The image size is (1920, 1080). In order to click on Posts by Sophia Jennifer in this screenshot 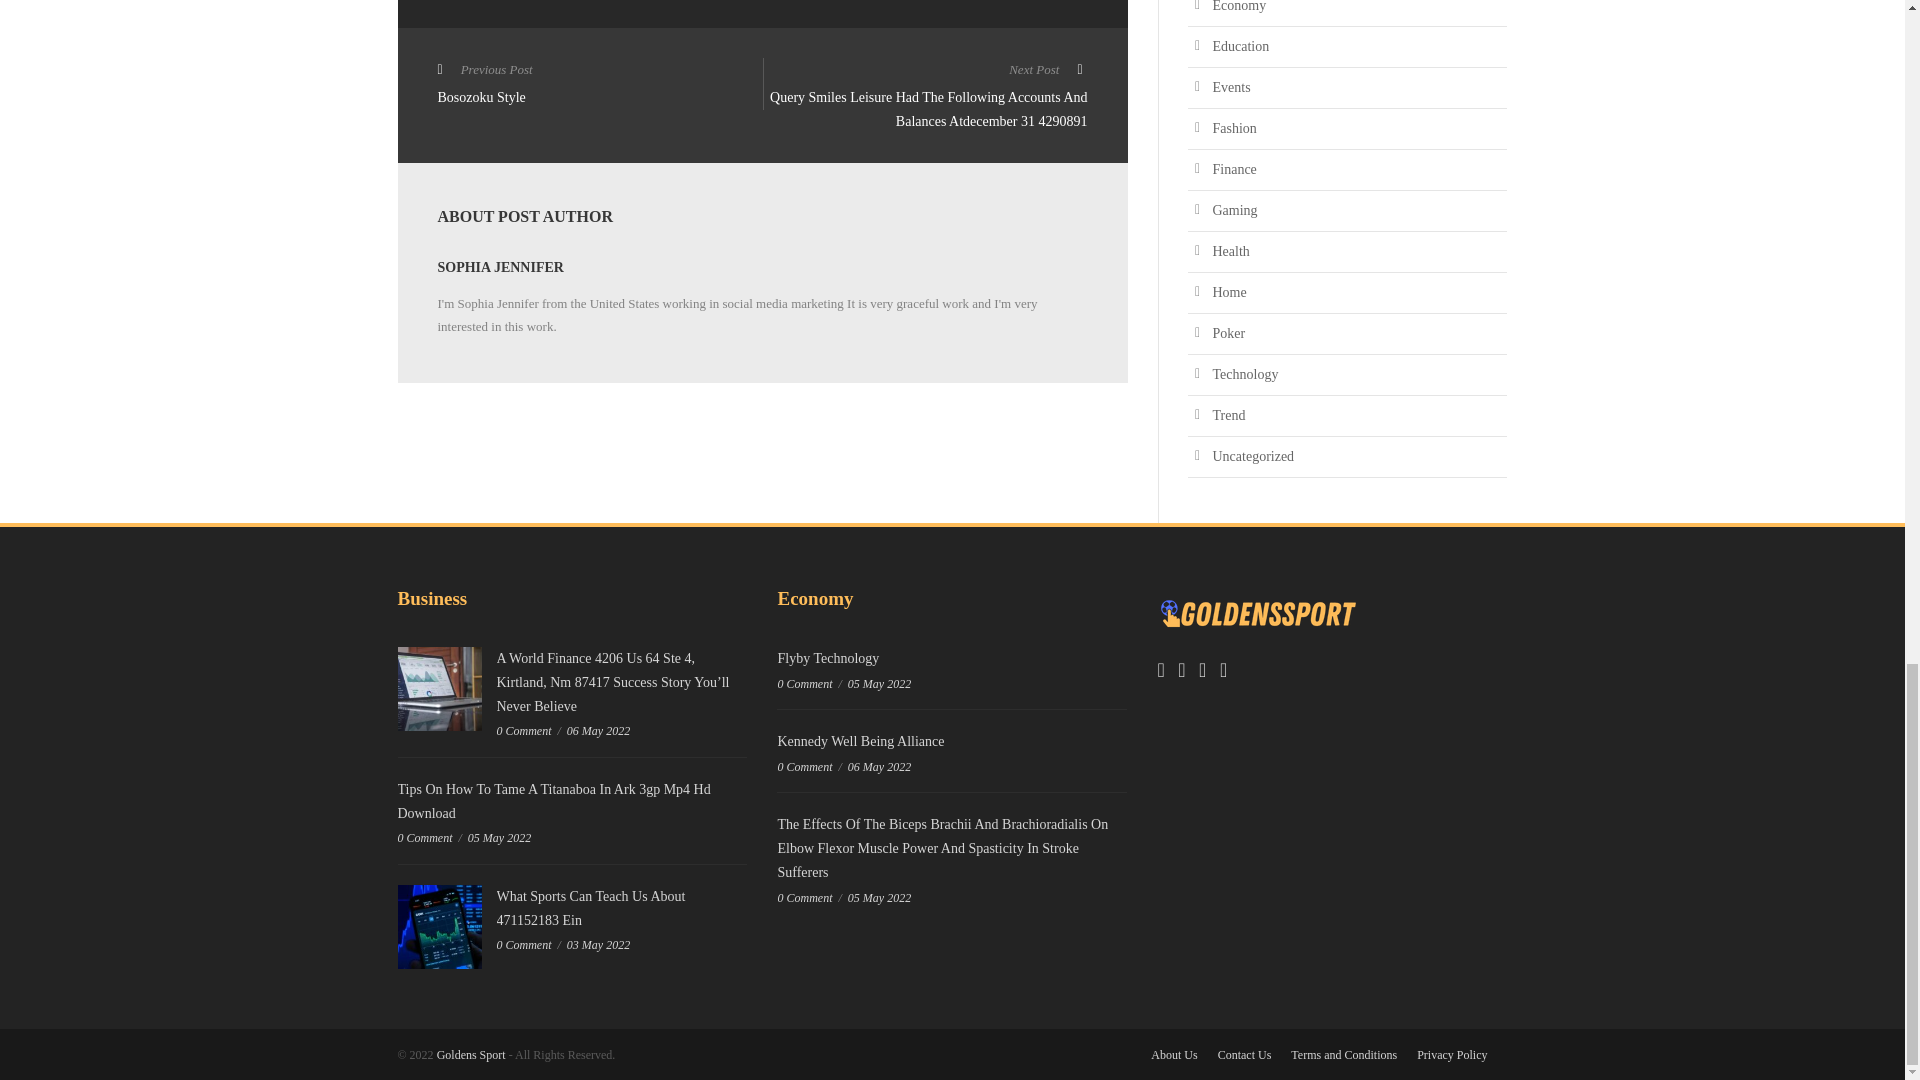, I will do `click(500, 268)`.